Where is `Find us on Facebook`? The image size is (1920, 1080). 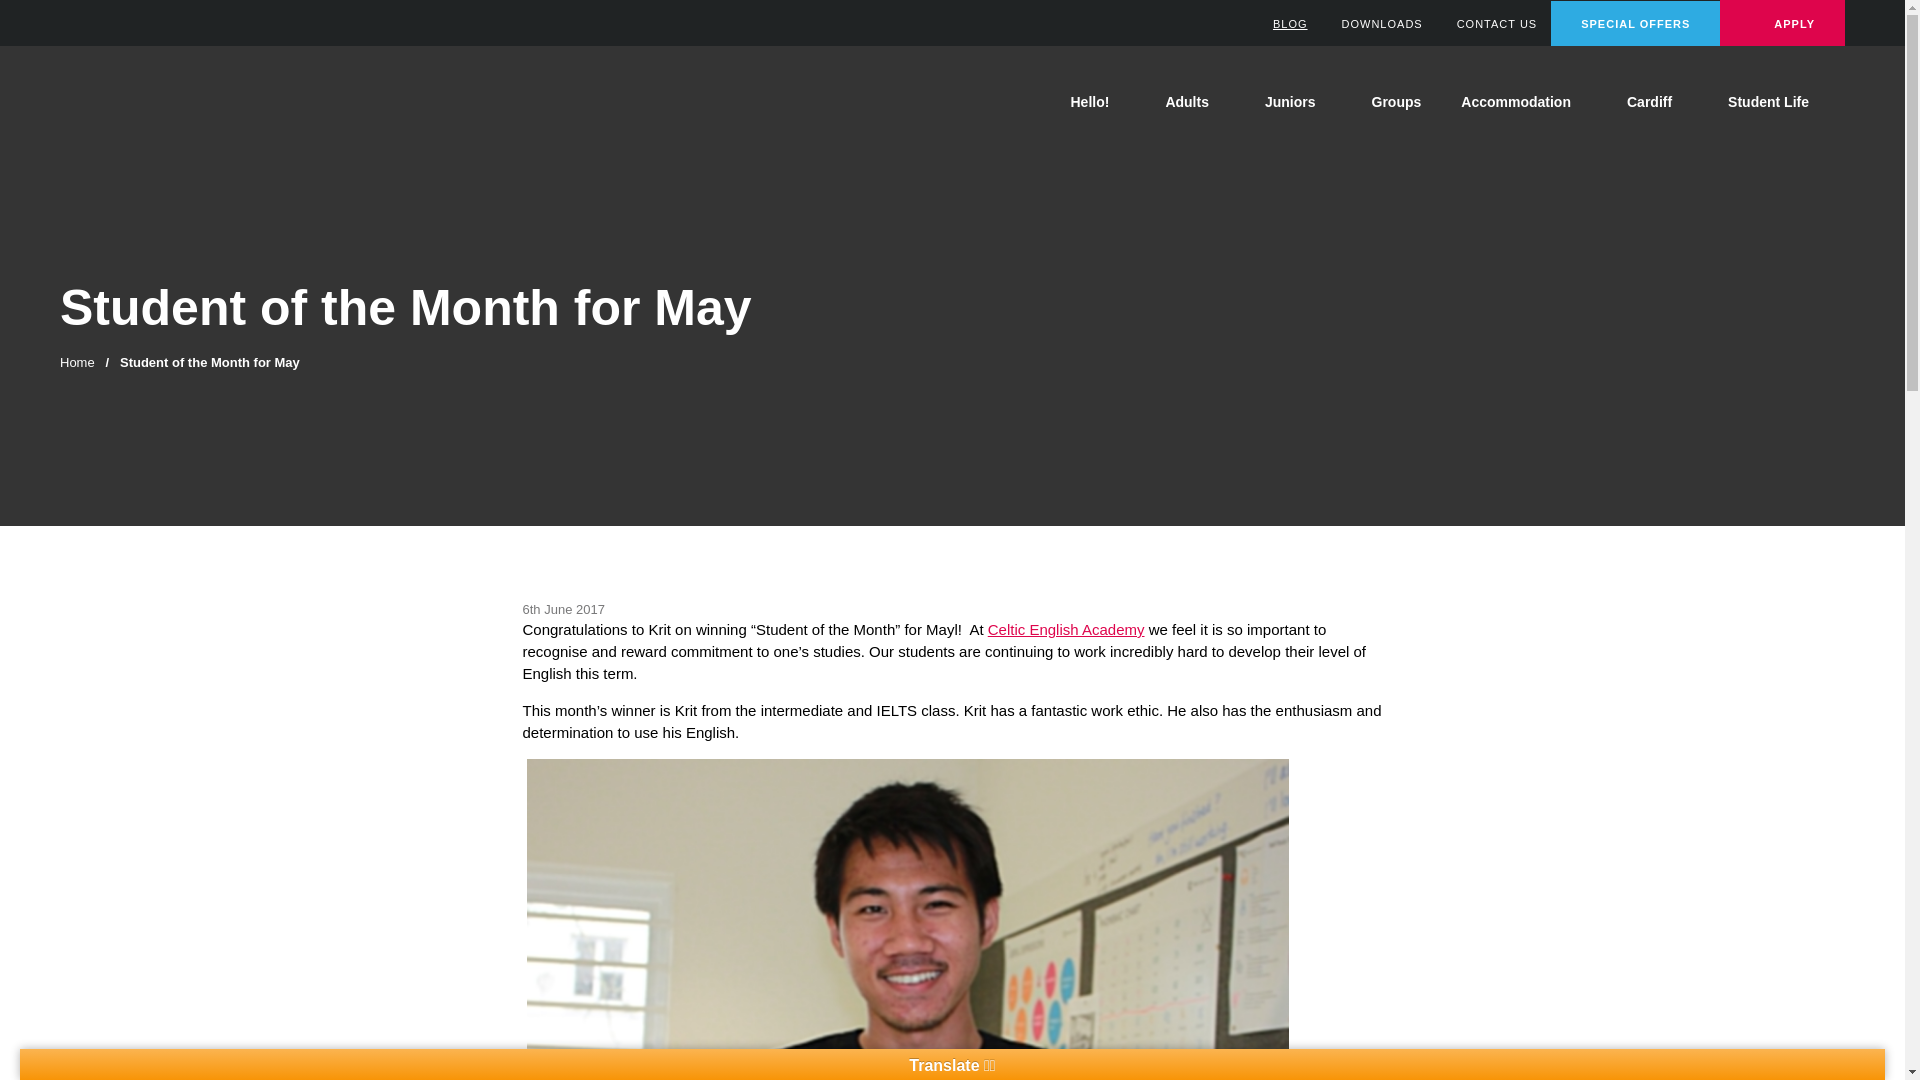 Find us on Facebook is located at coordinates (64, 20).